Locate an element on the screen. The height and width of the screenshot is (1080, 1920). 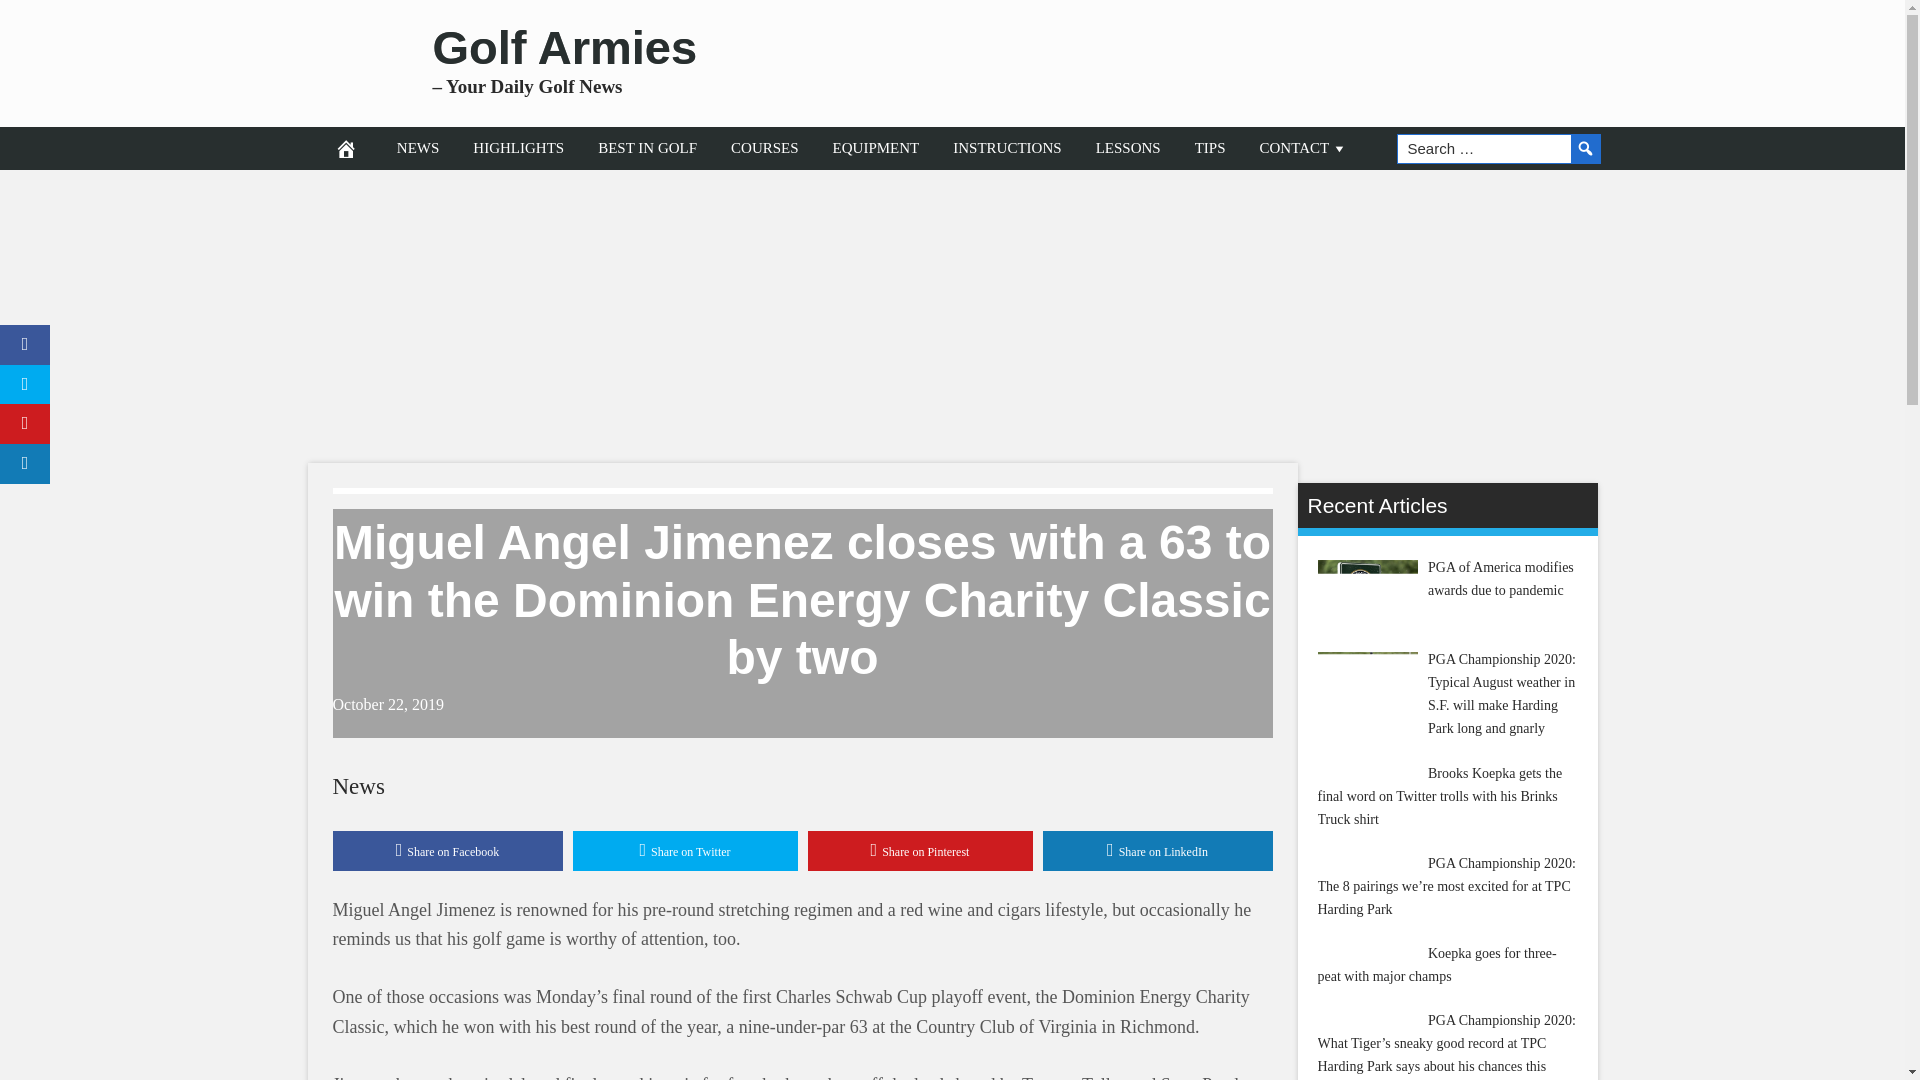
TIPS is located at coordinates (1210, 148).